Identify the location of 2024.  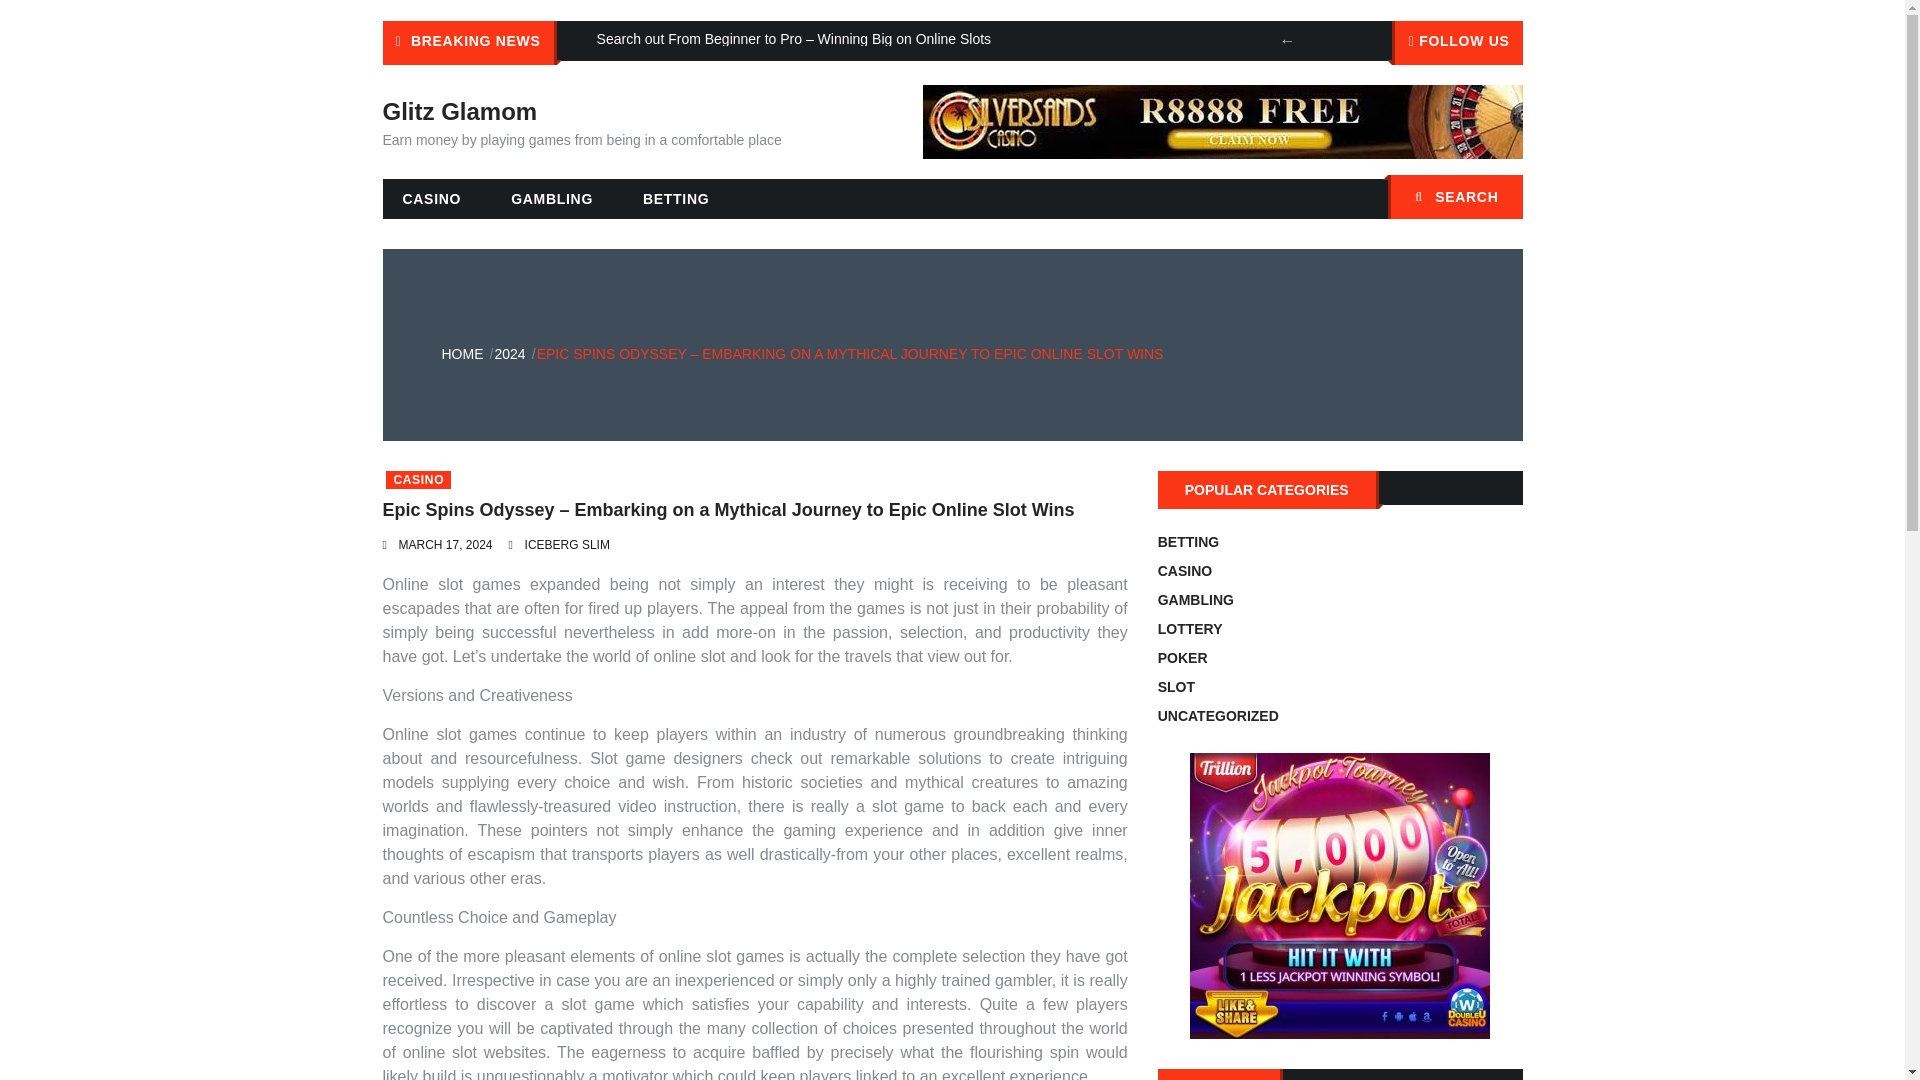
(508, 353).